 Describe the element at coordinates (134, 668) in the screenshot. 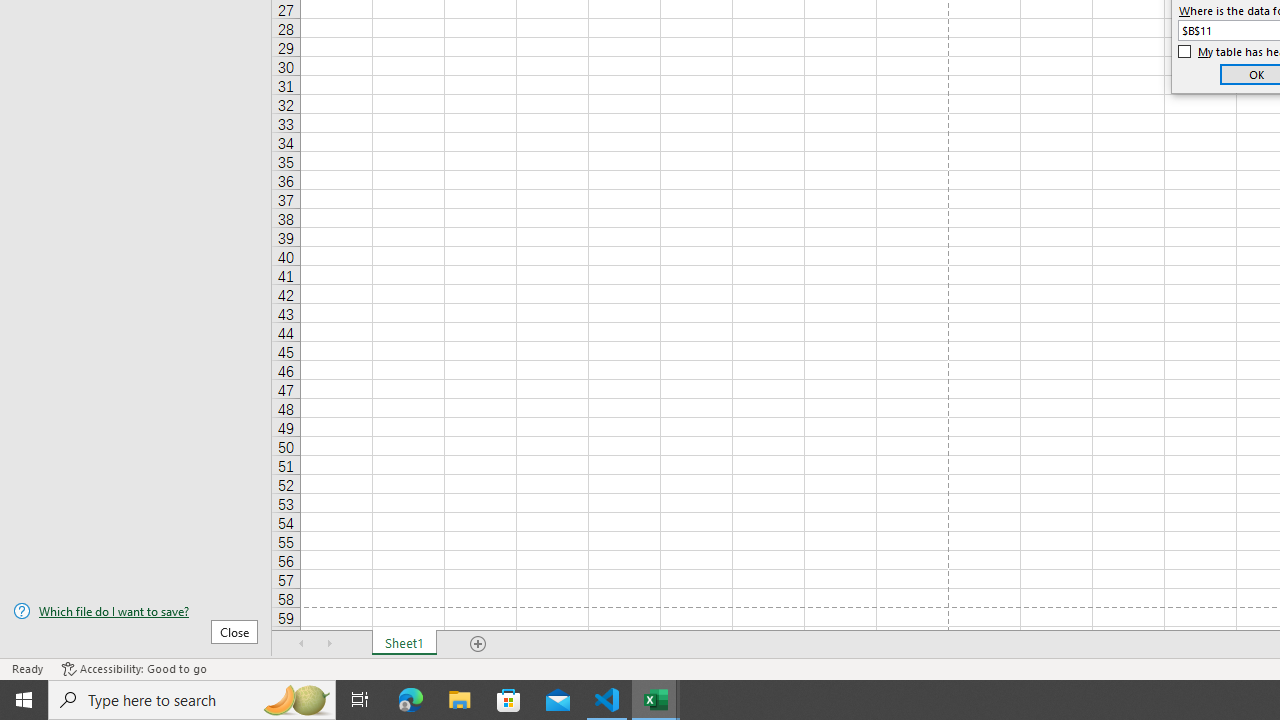

I see `Accessibility Checker Accessibility: Good to go` at that location.